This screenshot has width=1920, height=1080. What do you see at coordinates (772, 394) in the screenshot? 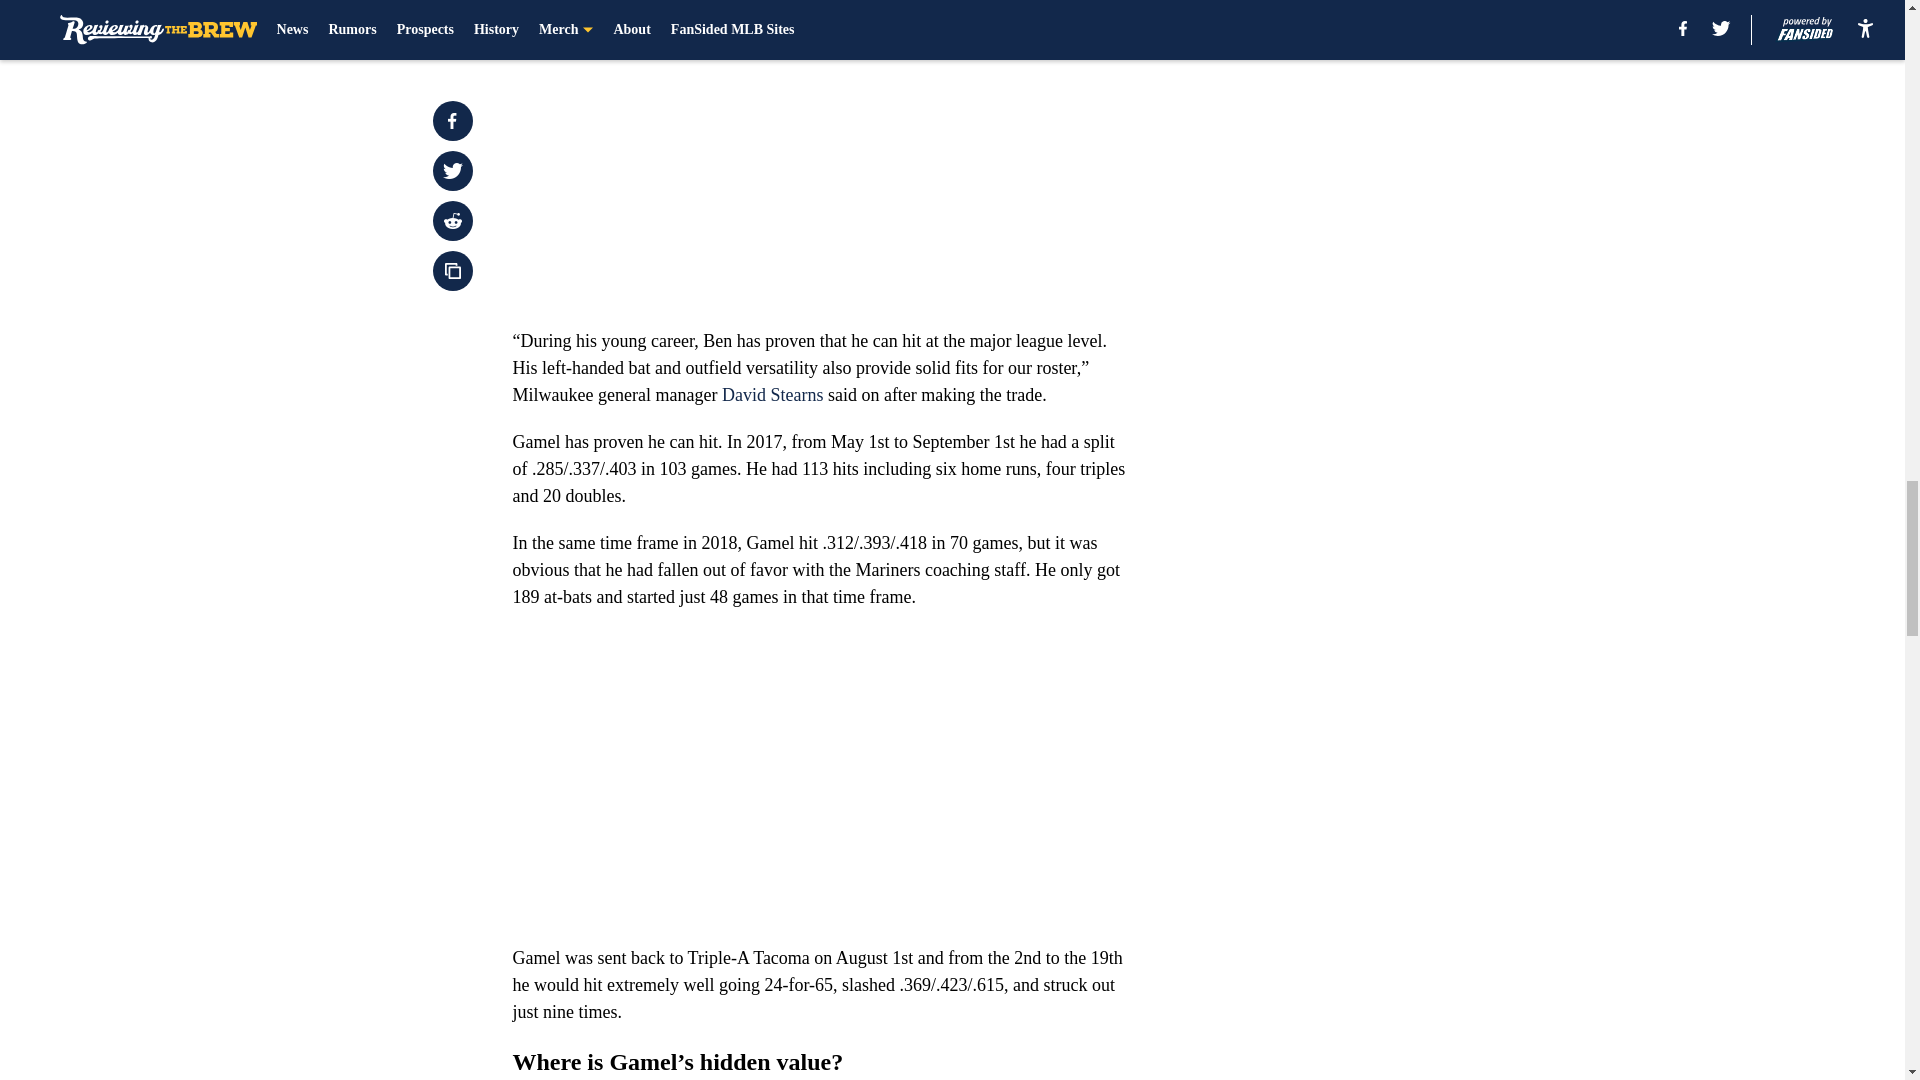
I see `David Stearns` at bounding box center [772, 394].